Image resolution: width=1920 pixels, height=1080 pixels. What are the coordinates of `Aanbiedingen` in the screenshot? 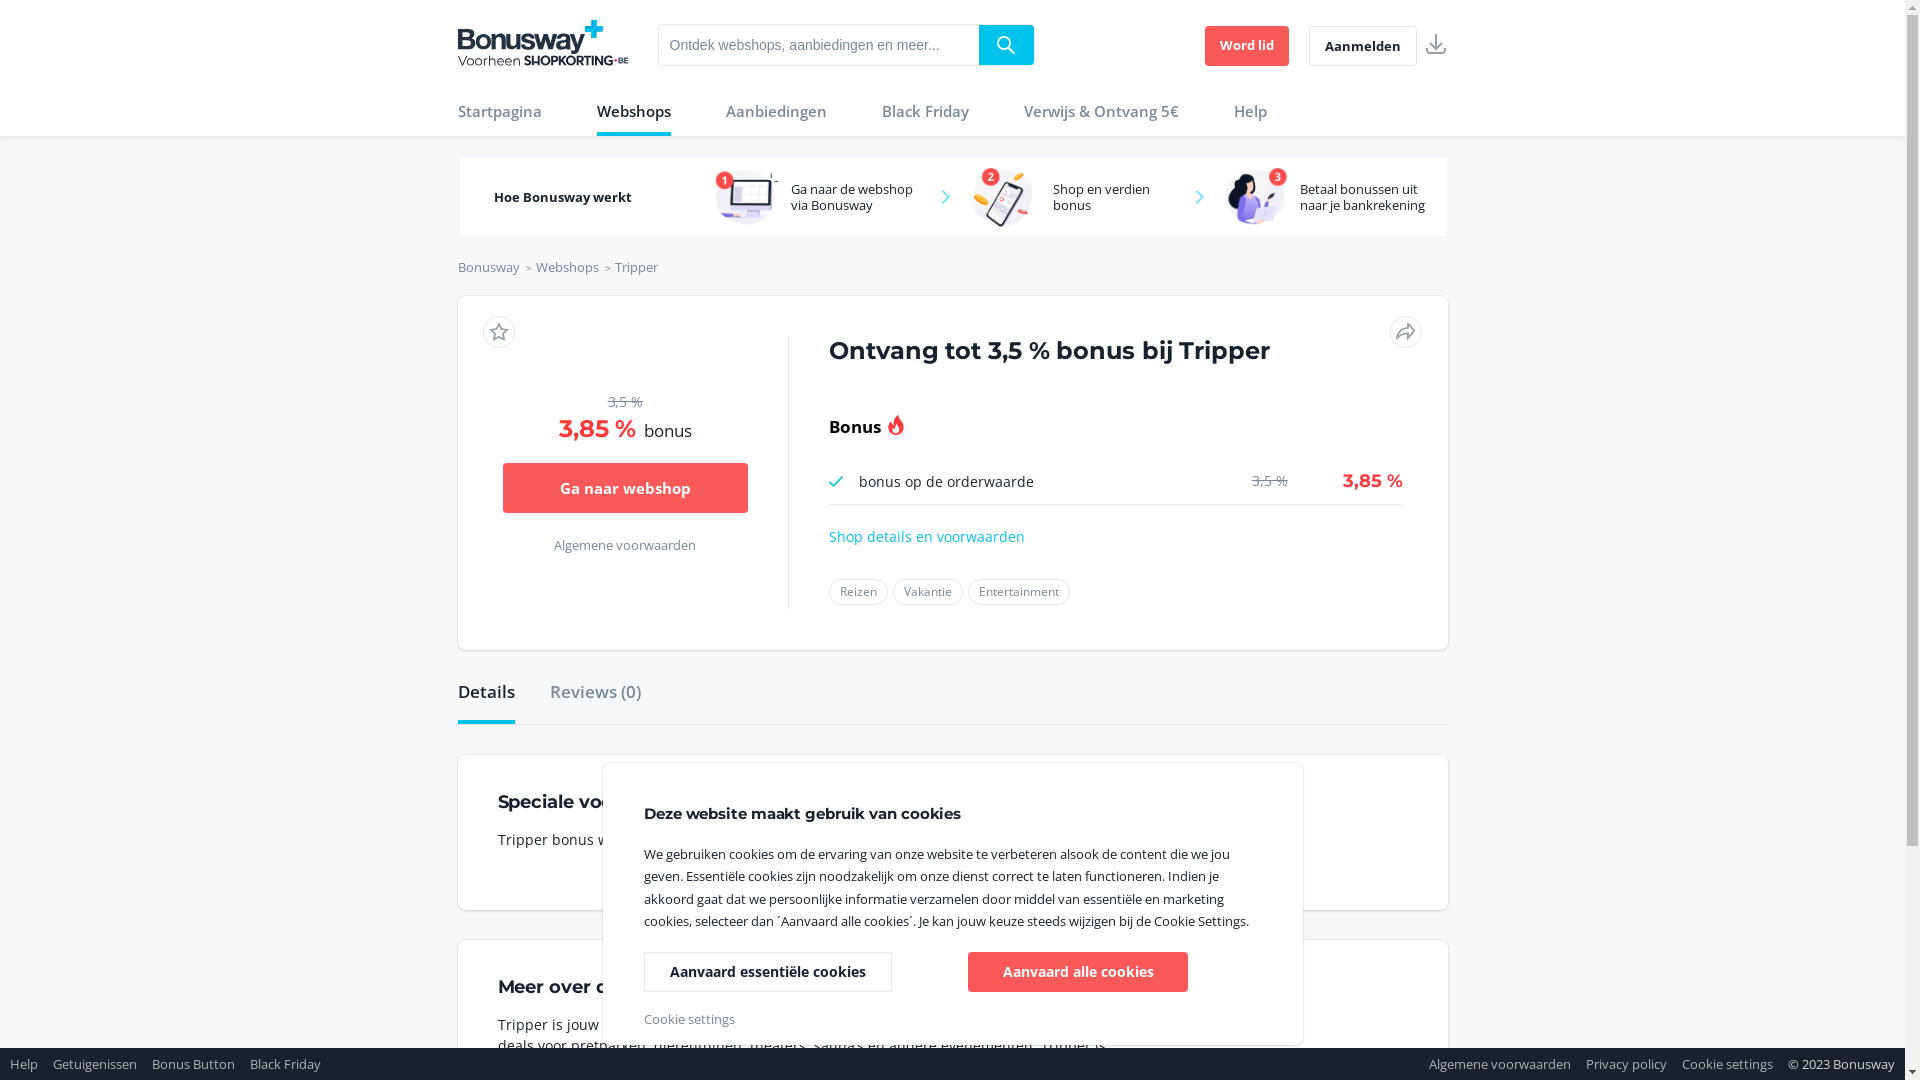 It's located at (784, 111).